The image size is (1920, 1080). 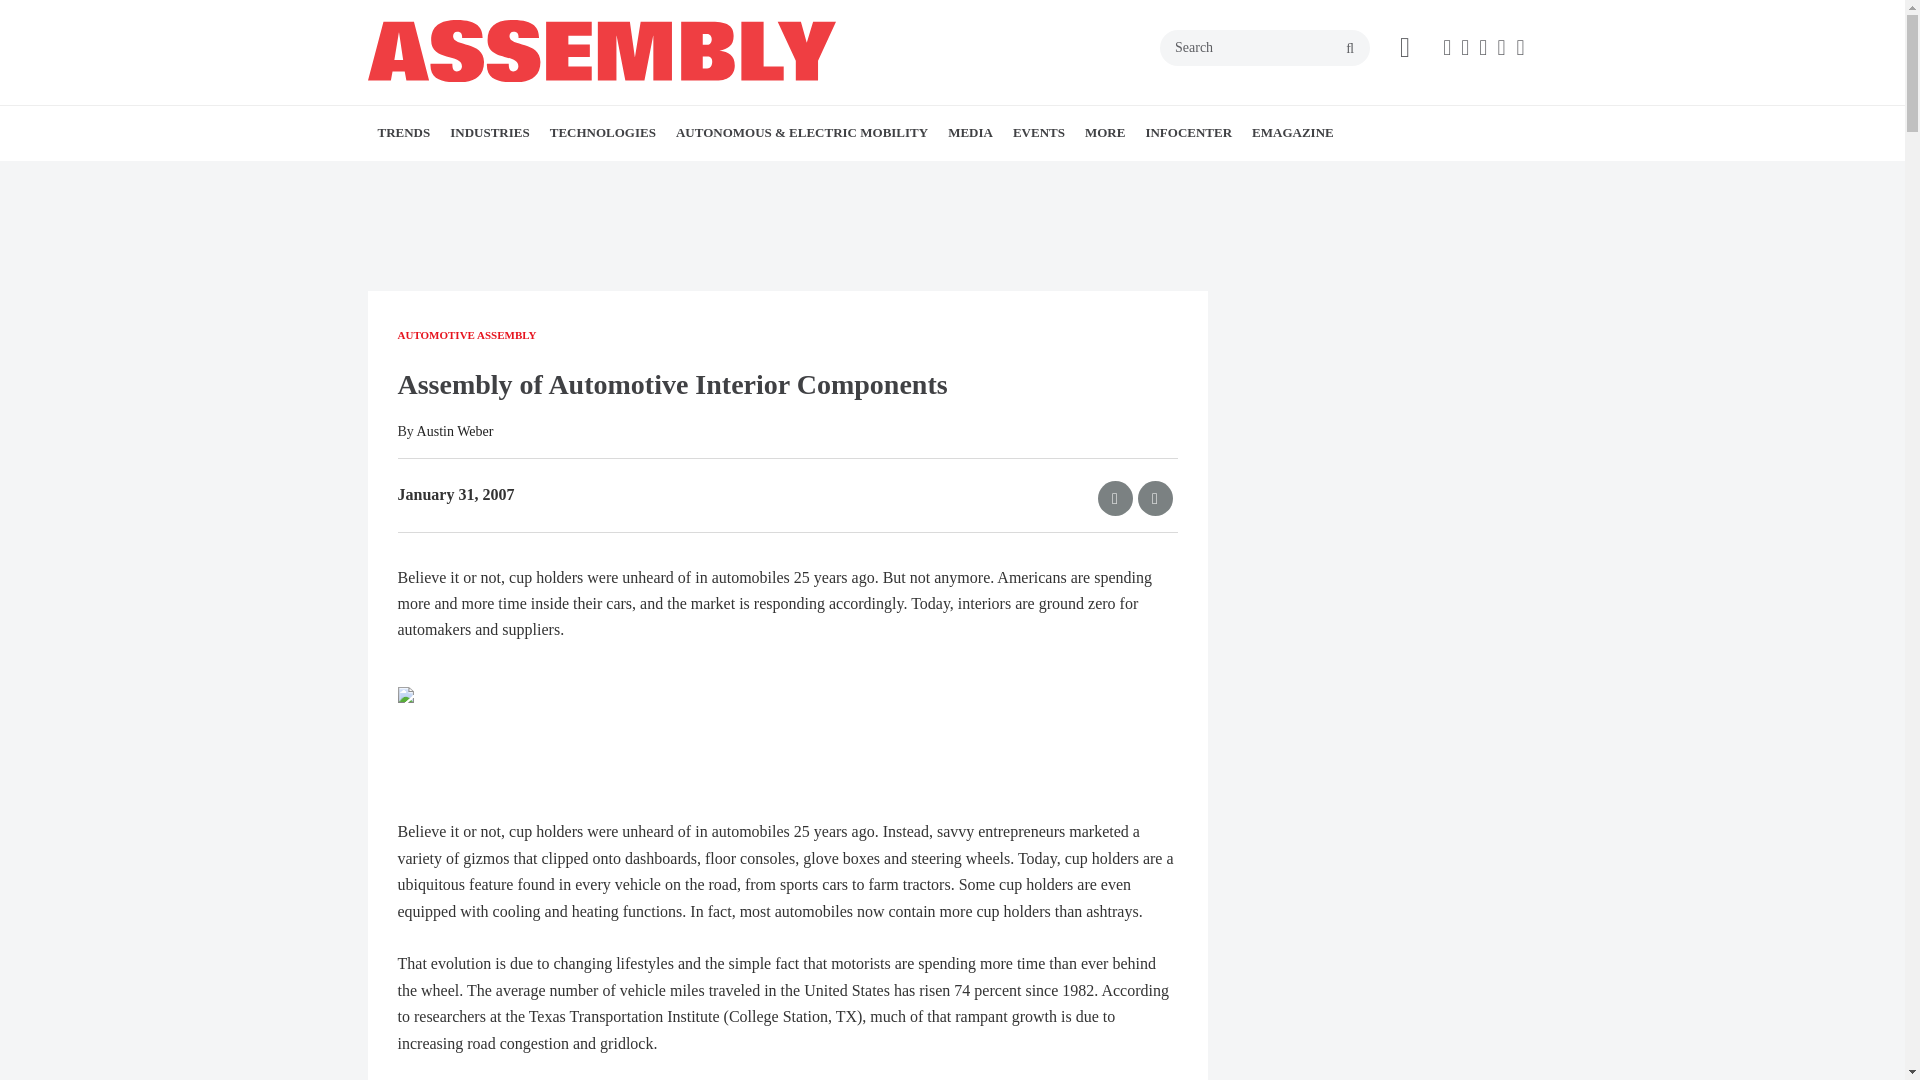 What do you see at coordinates (1520, 48) in the screenshot?
I see `youtube` at bounding box center [1520, 48].